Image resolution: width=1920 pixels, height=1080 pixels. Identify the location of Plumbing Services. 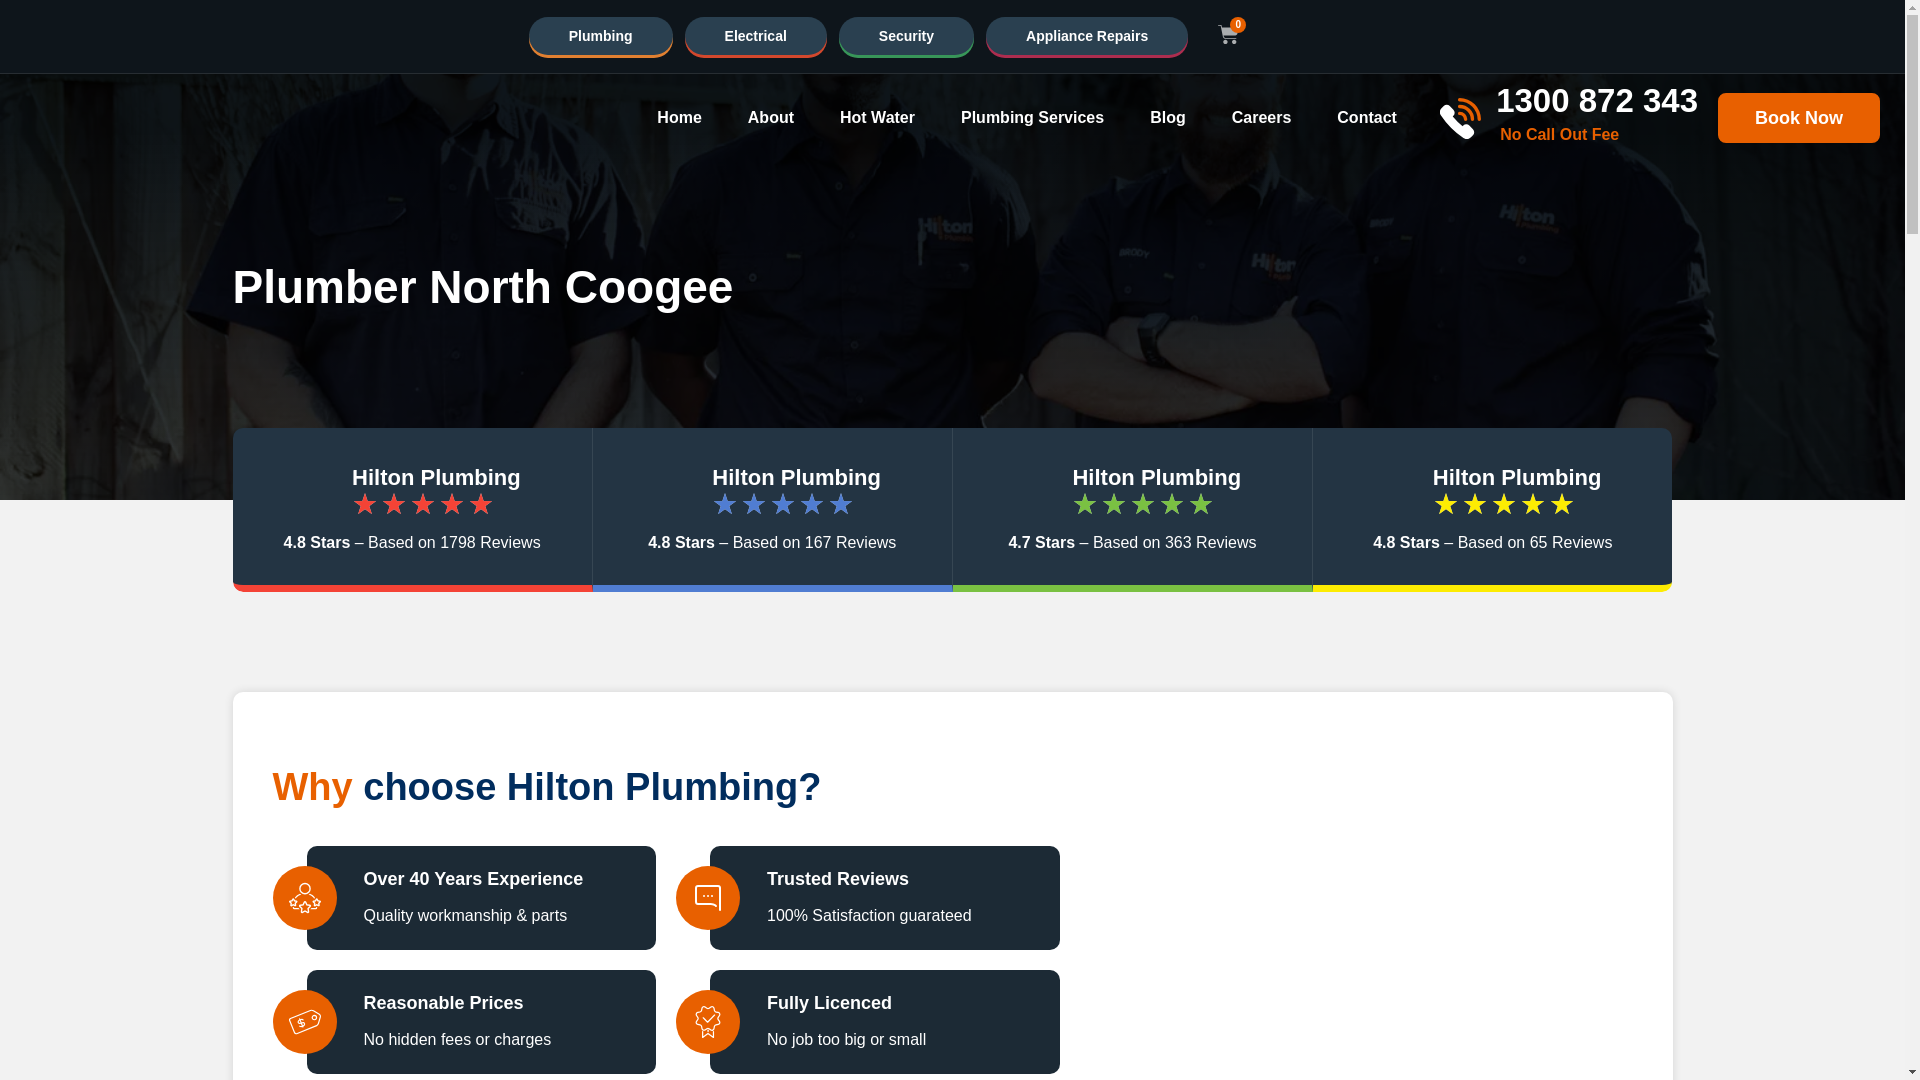
(1032, 118).